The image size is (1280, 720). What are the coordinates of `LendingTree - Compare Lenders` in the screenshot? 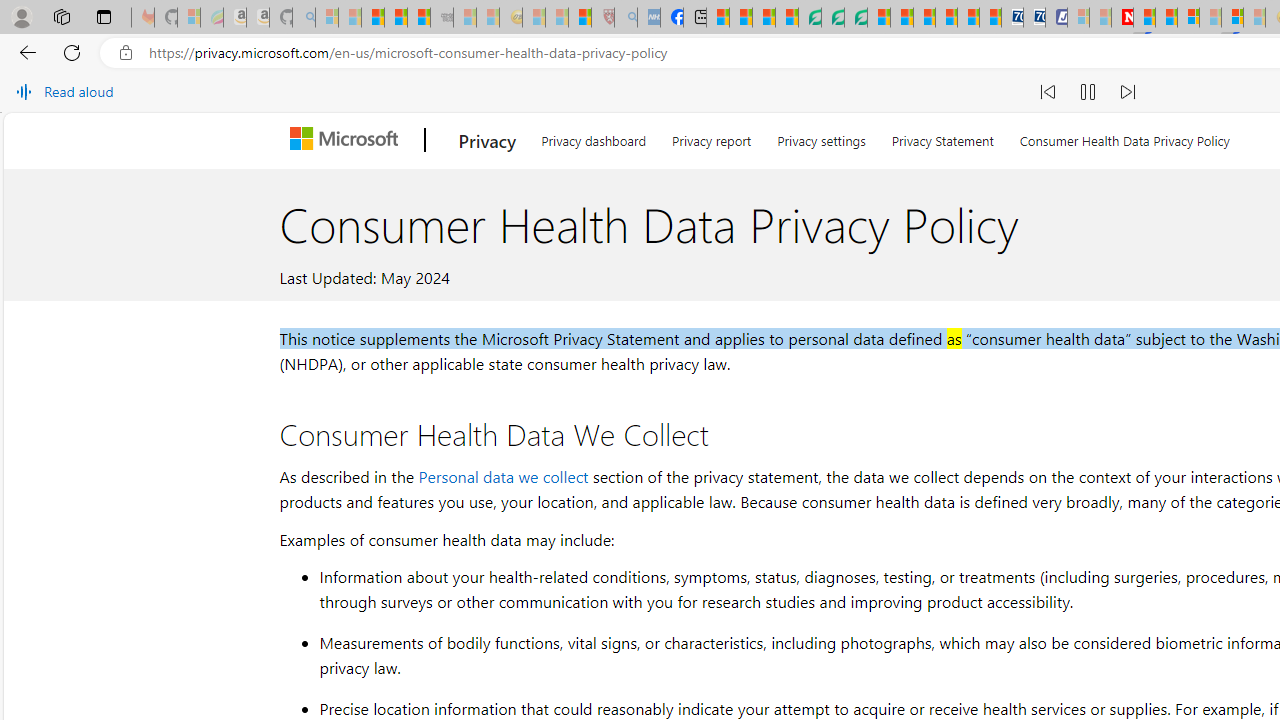 It's located at (809, 18).